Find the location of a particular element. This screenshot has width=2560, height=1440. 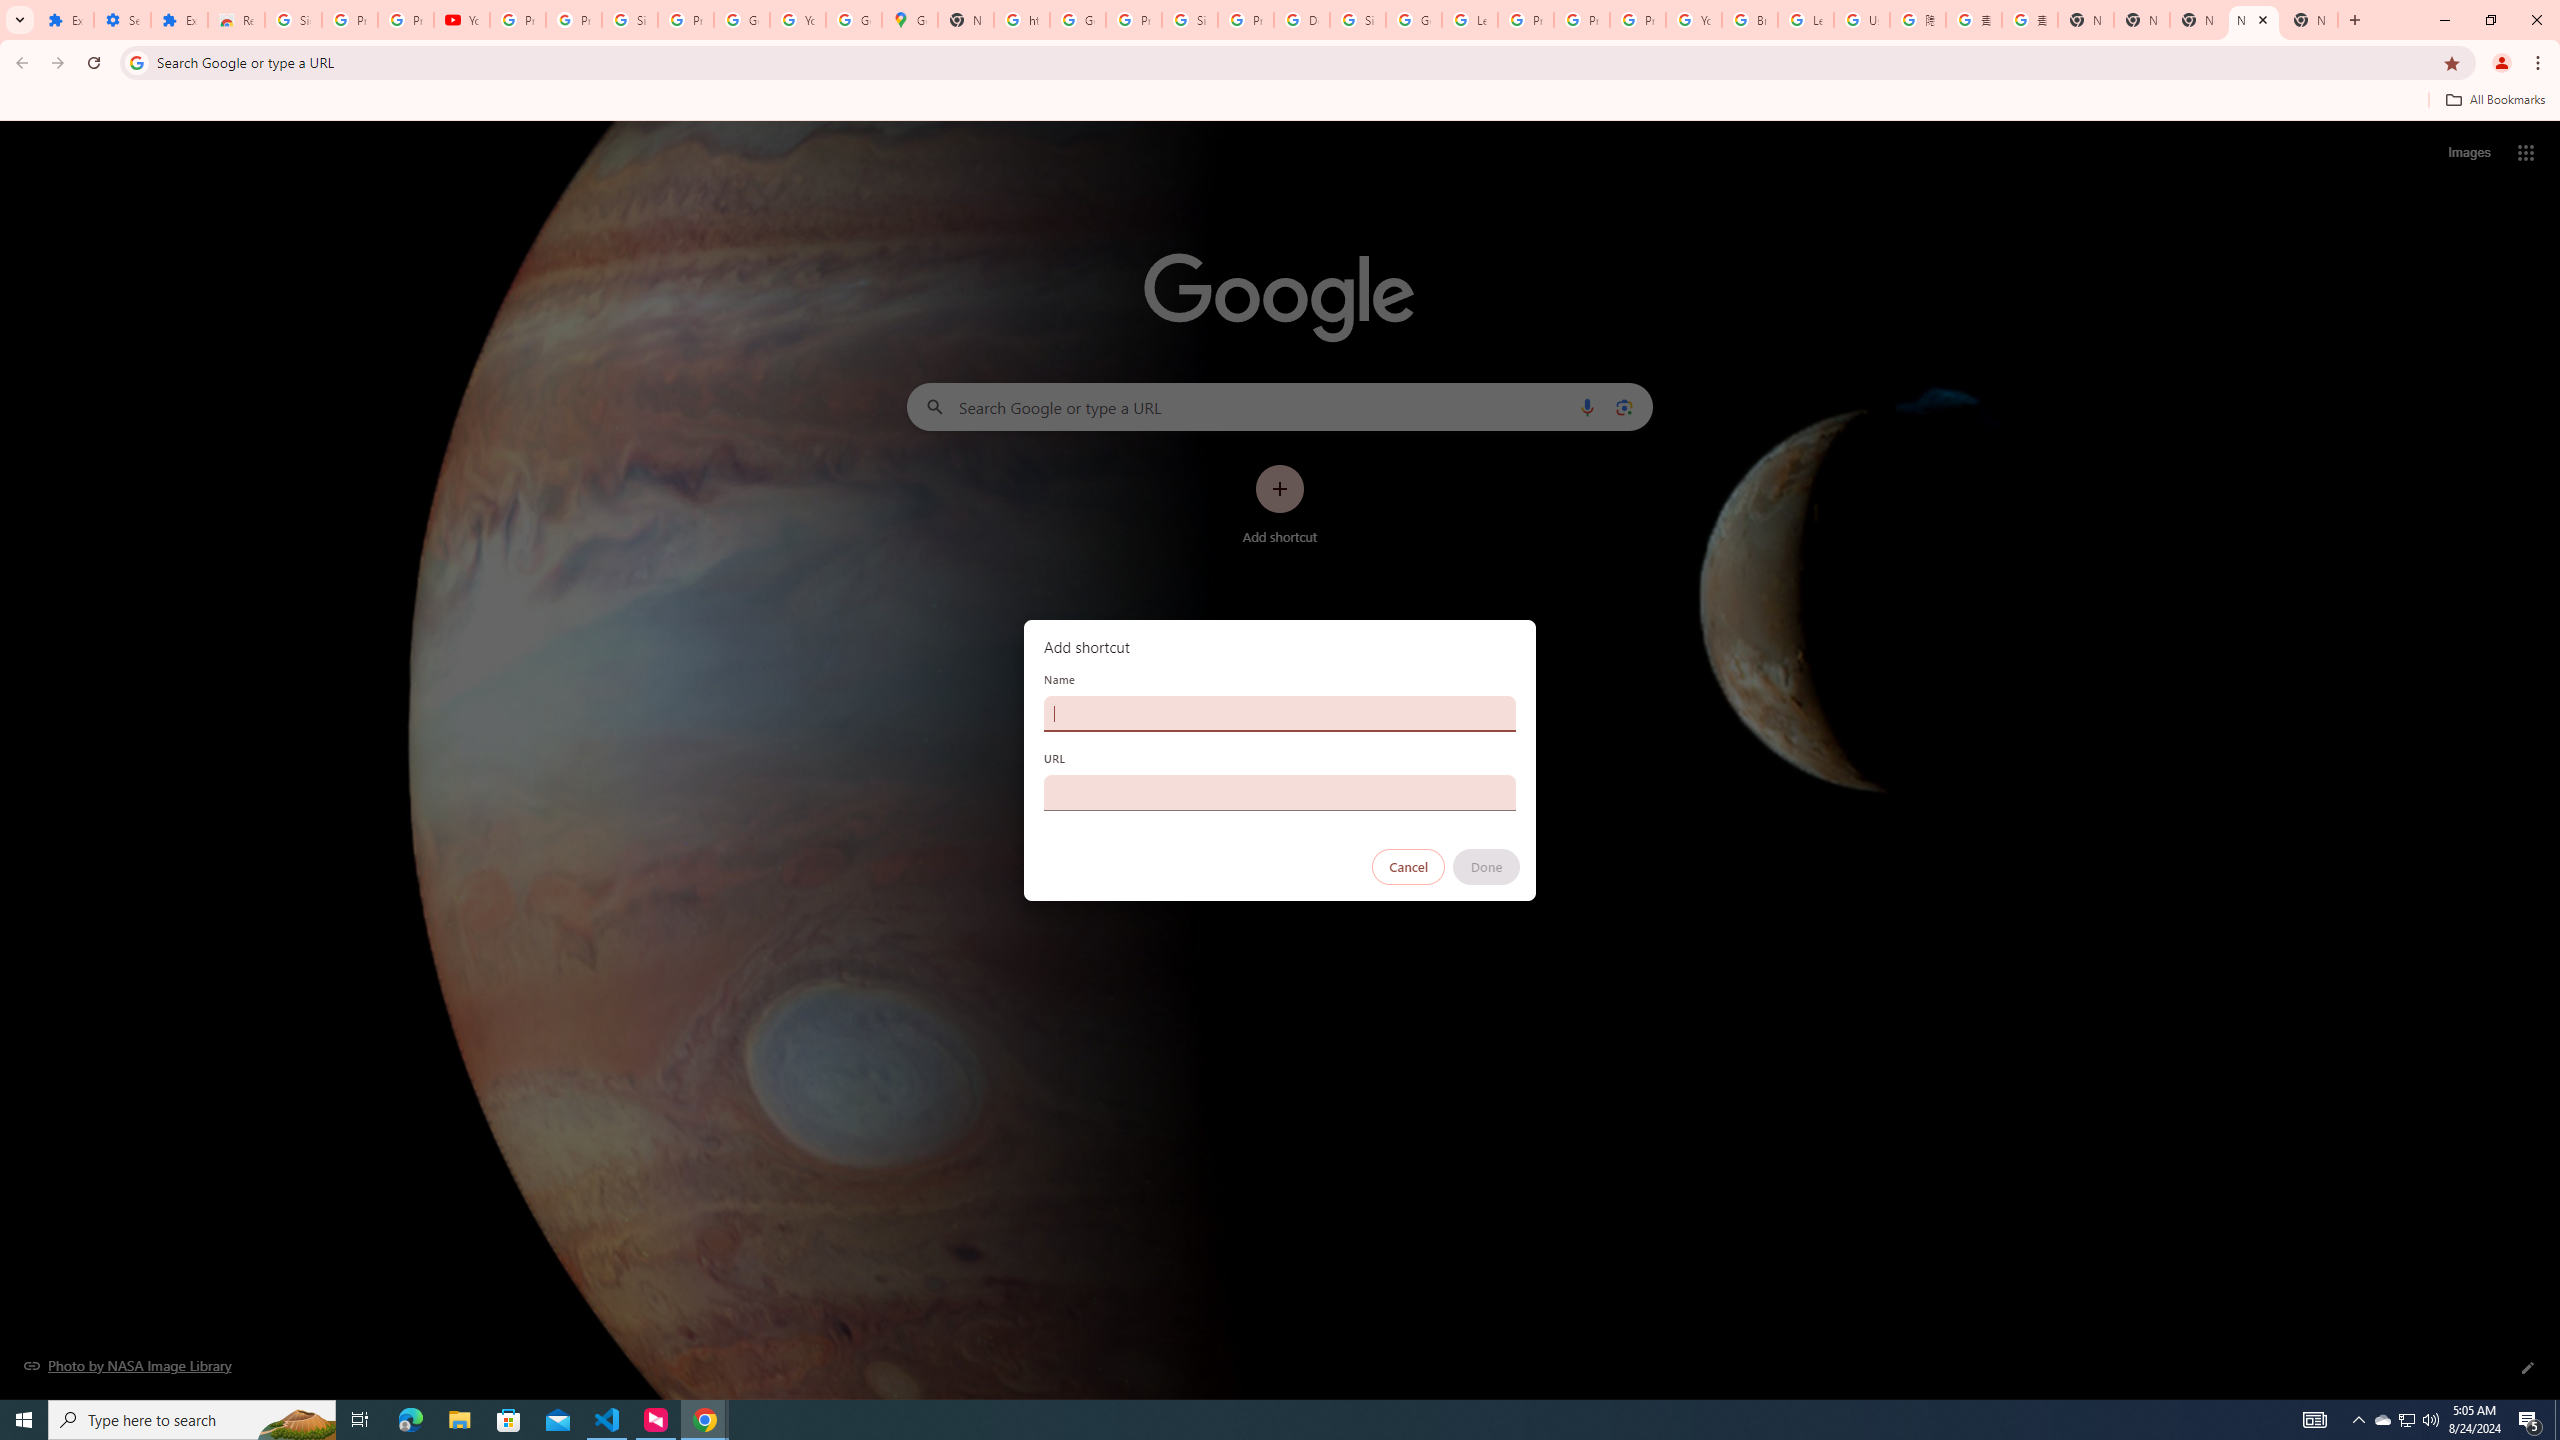

YouTube is located at coordinates (1693, 20).